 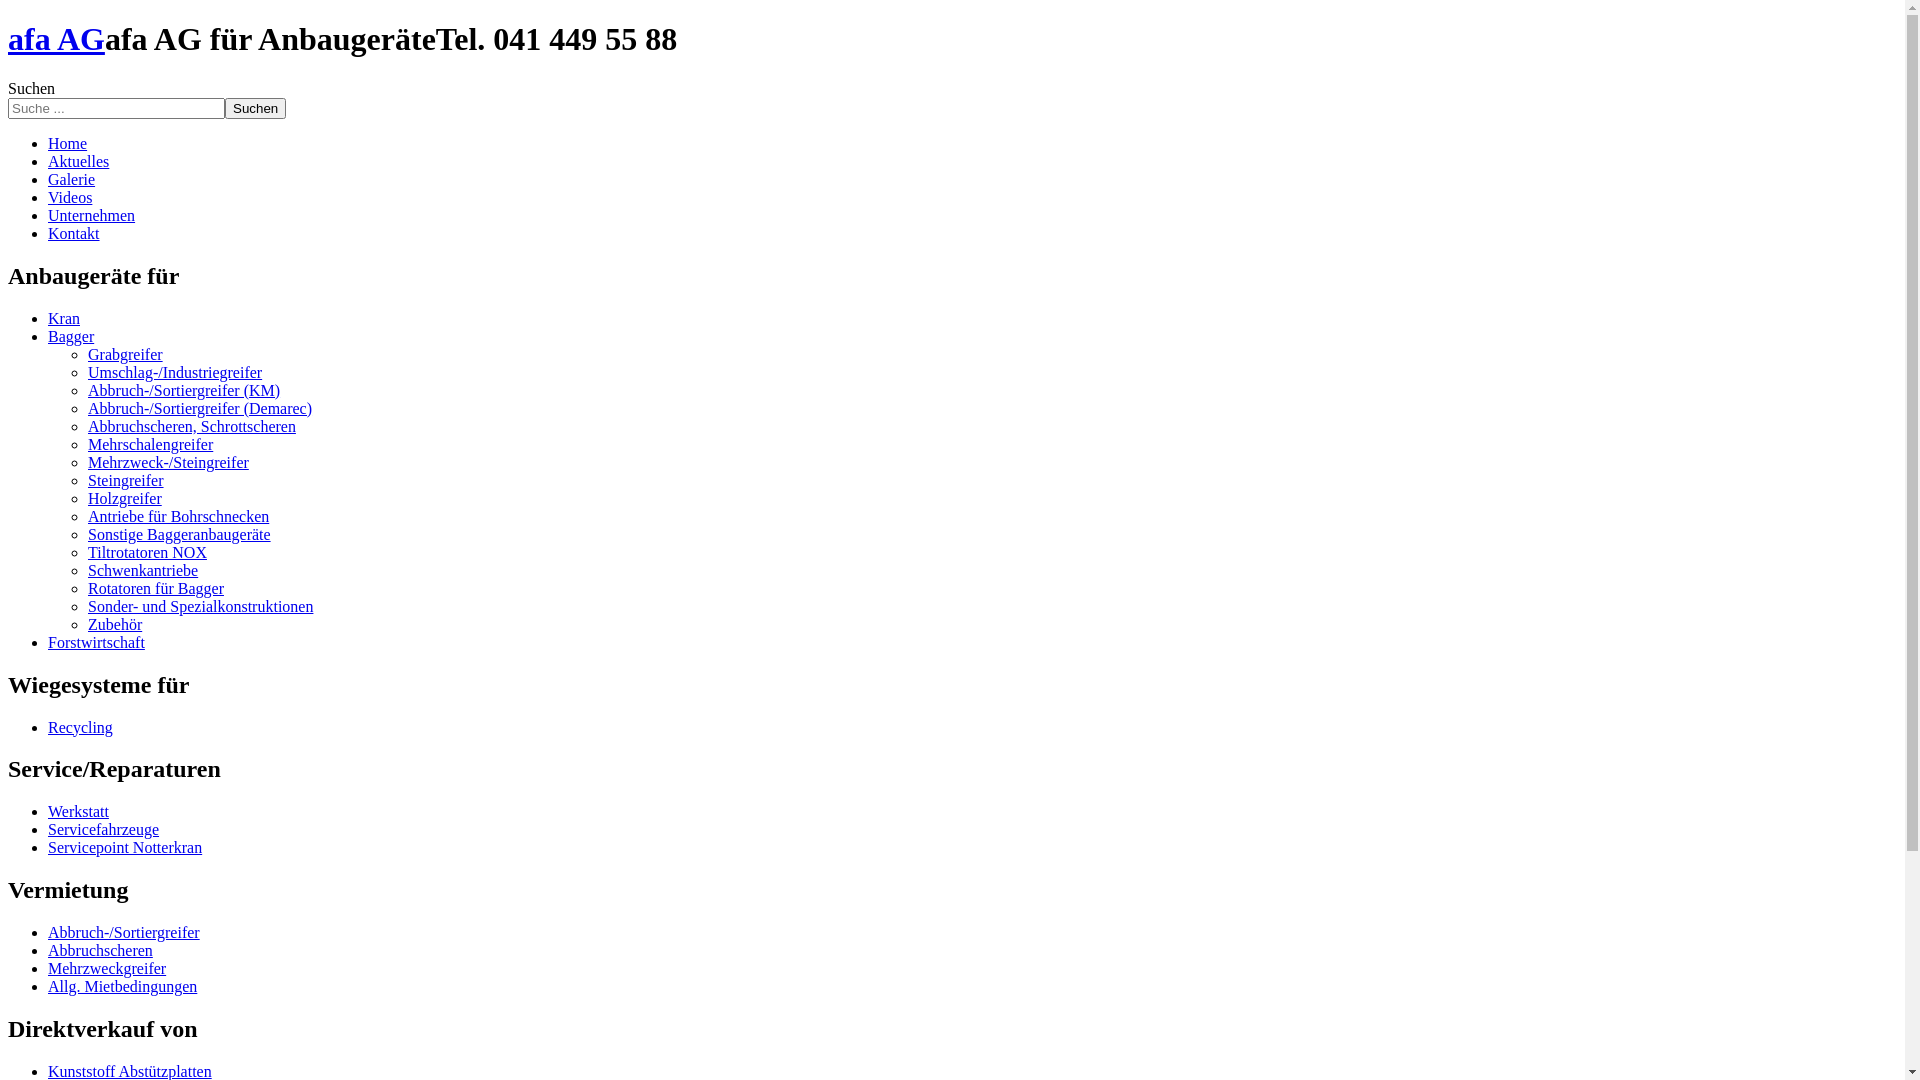 I want to click on Mehrschalengreifer, so click(x=150, y=444).